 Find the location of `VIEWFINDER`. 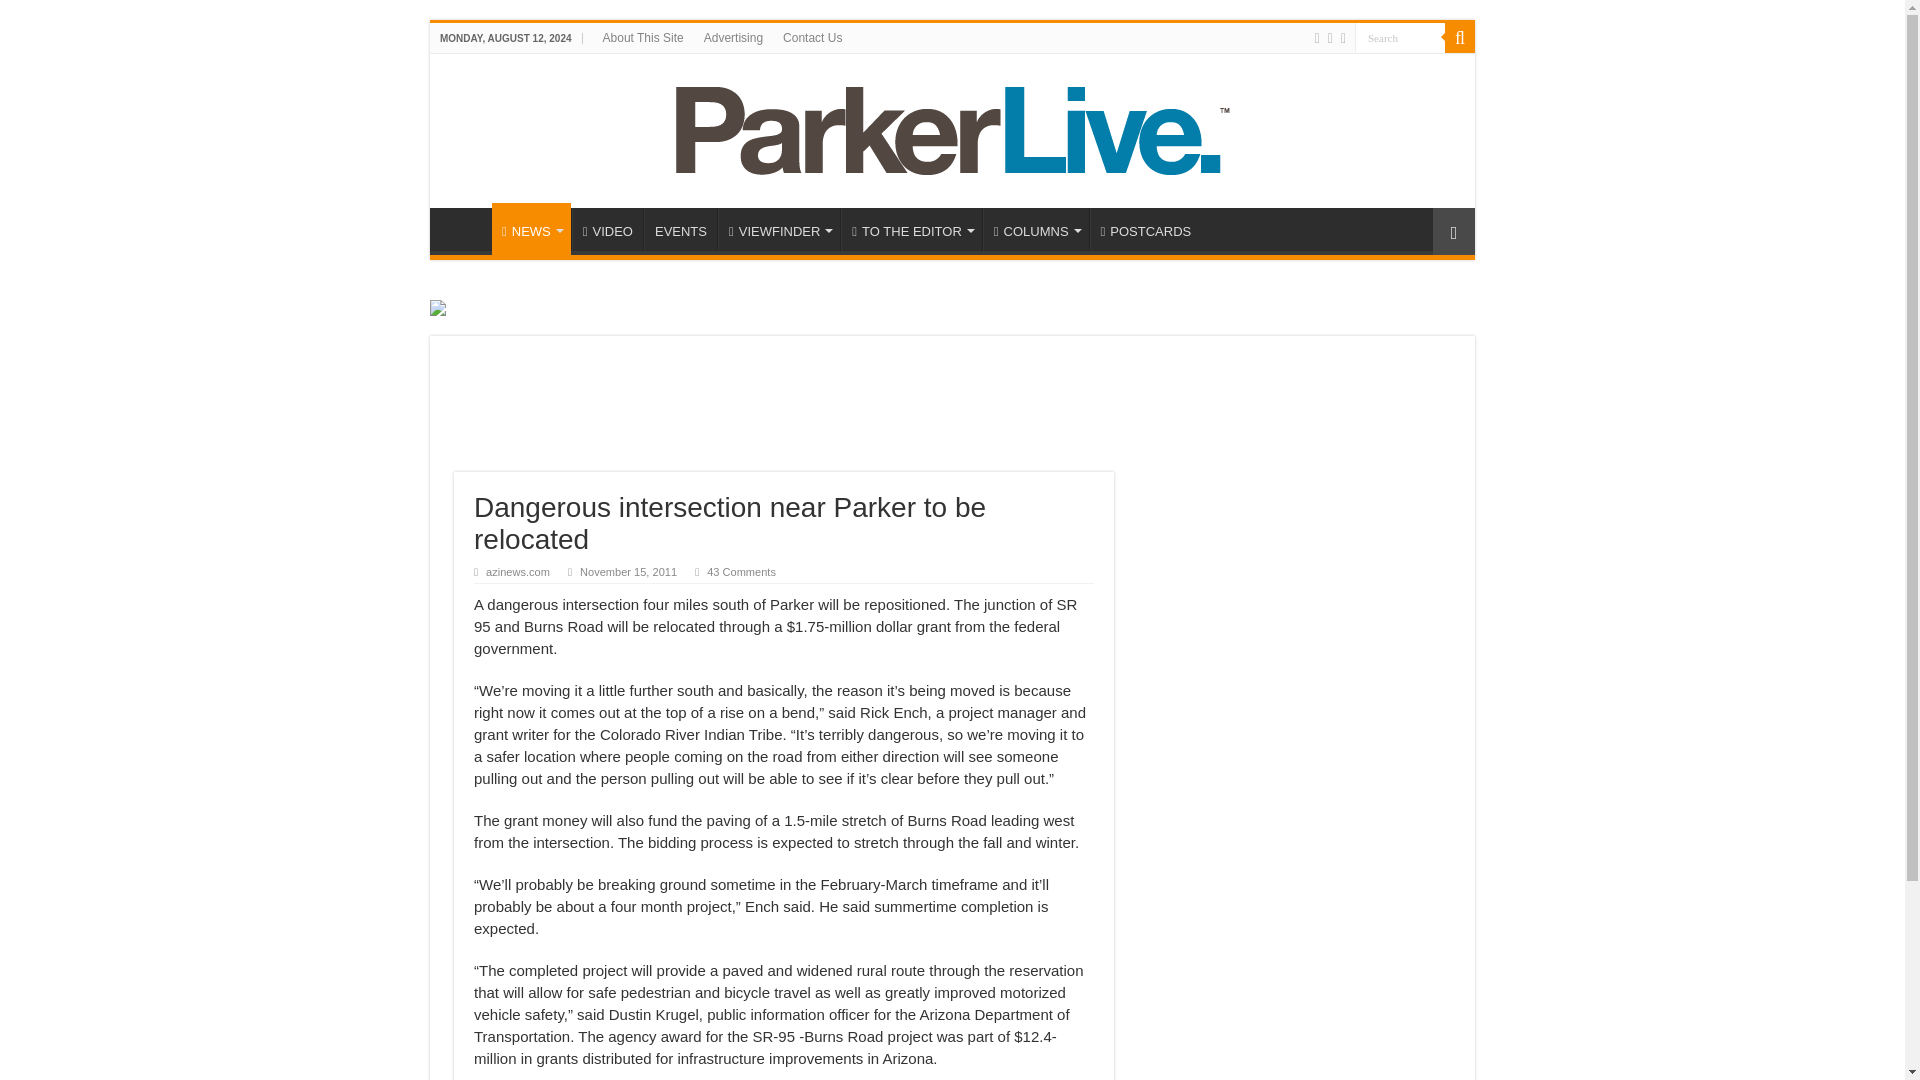

VIEWFINDER is located at coordinates (779, 228).